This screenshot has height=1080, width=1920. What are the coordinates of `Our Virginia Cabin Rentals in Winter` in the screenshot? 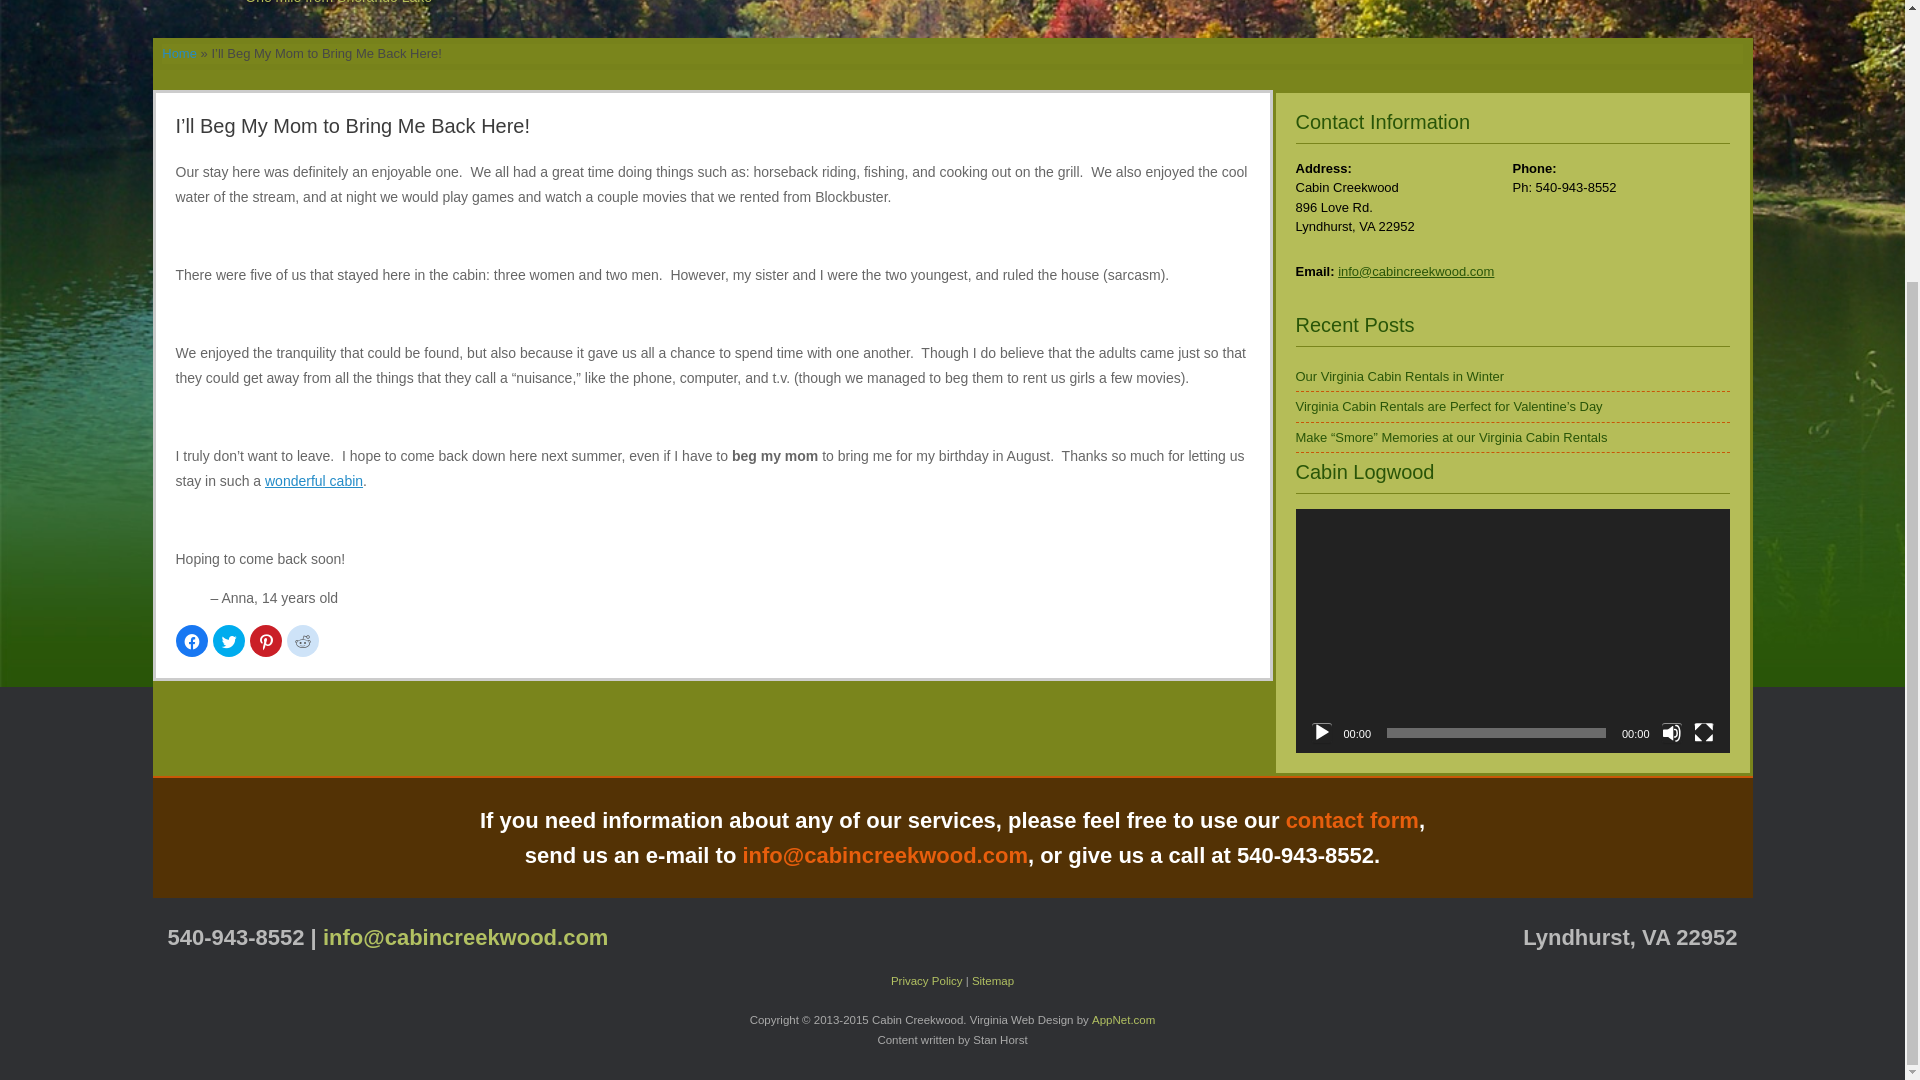 It's located at (1400, 376).